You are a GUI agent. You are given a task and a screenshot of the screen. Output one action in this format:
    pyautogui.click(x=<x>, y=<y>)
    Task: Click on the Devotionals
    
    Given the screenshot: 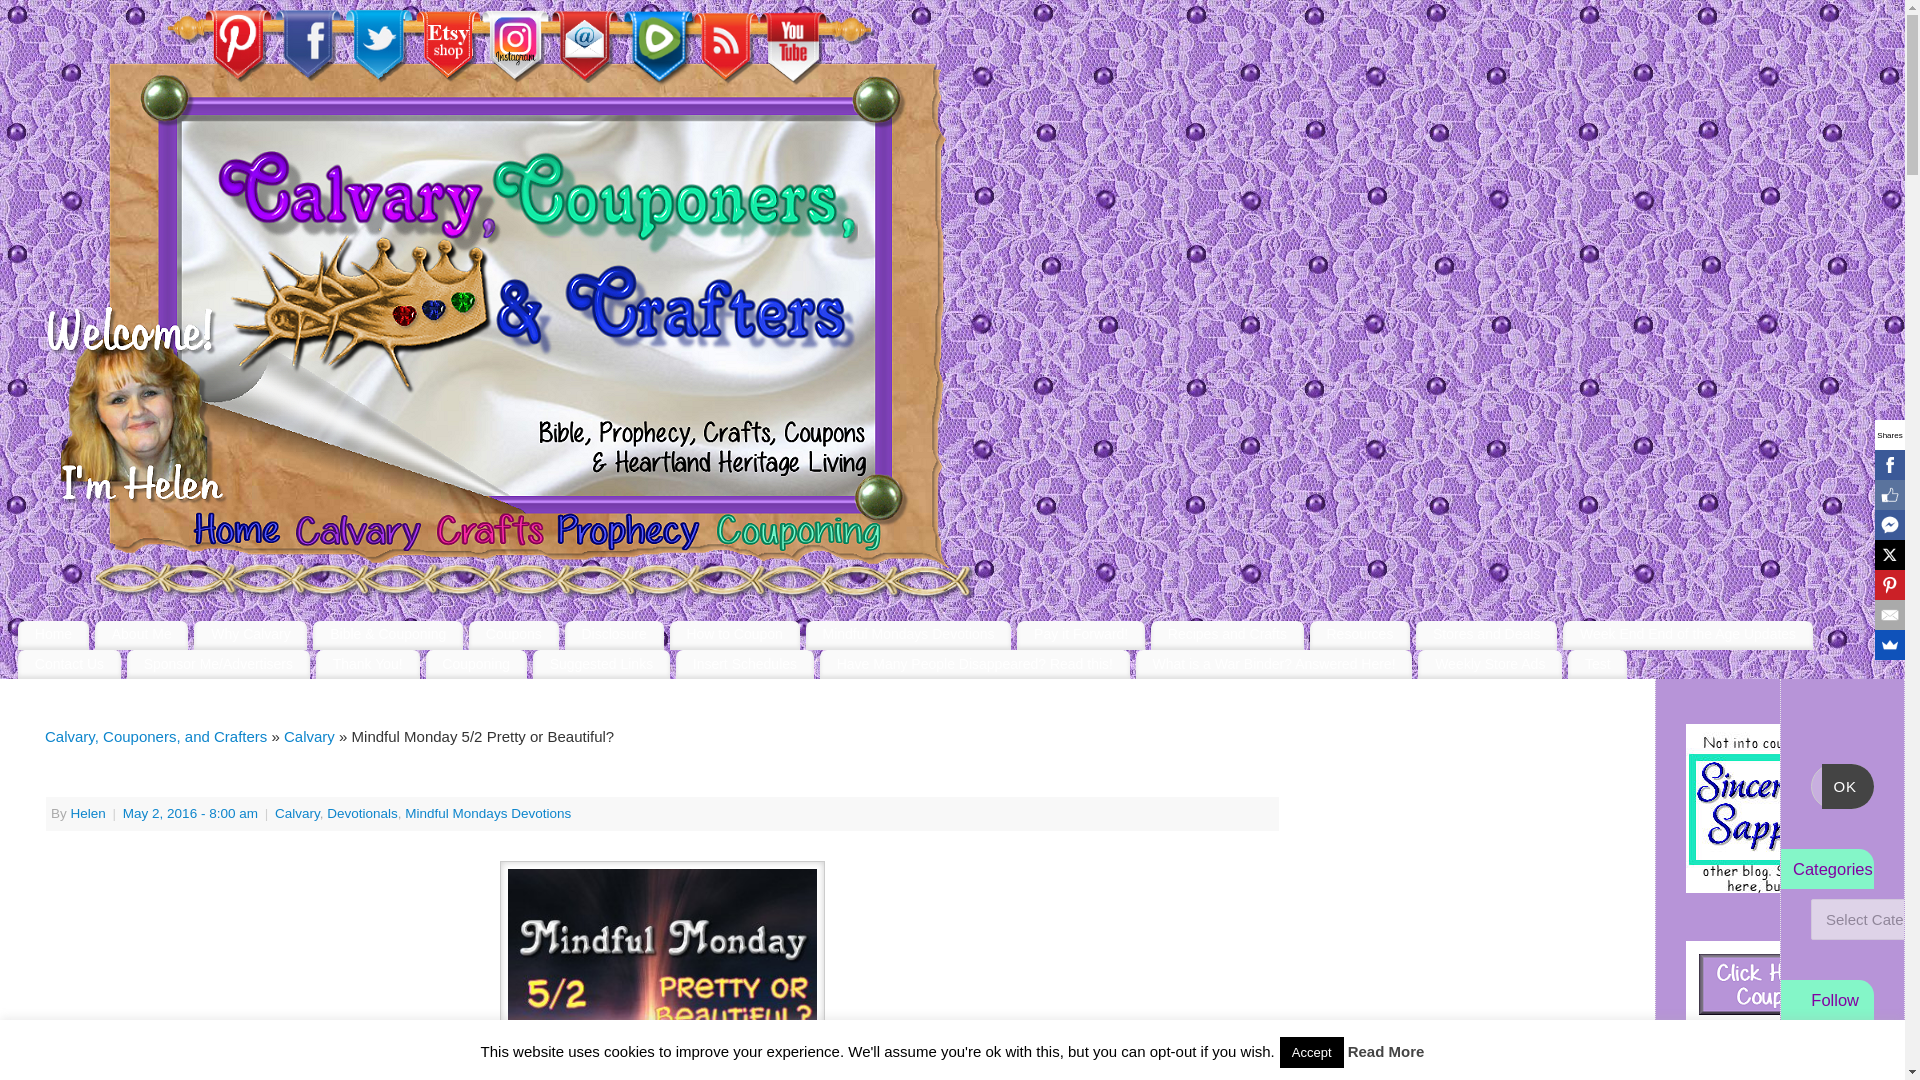 What is the action you would take?
    pyautogui.click(x=362, y=812)
    